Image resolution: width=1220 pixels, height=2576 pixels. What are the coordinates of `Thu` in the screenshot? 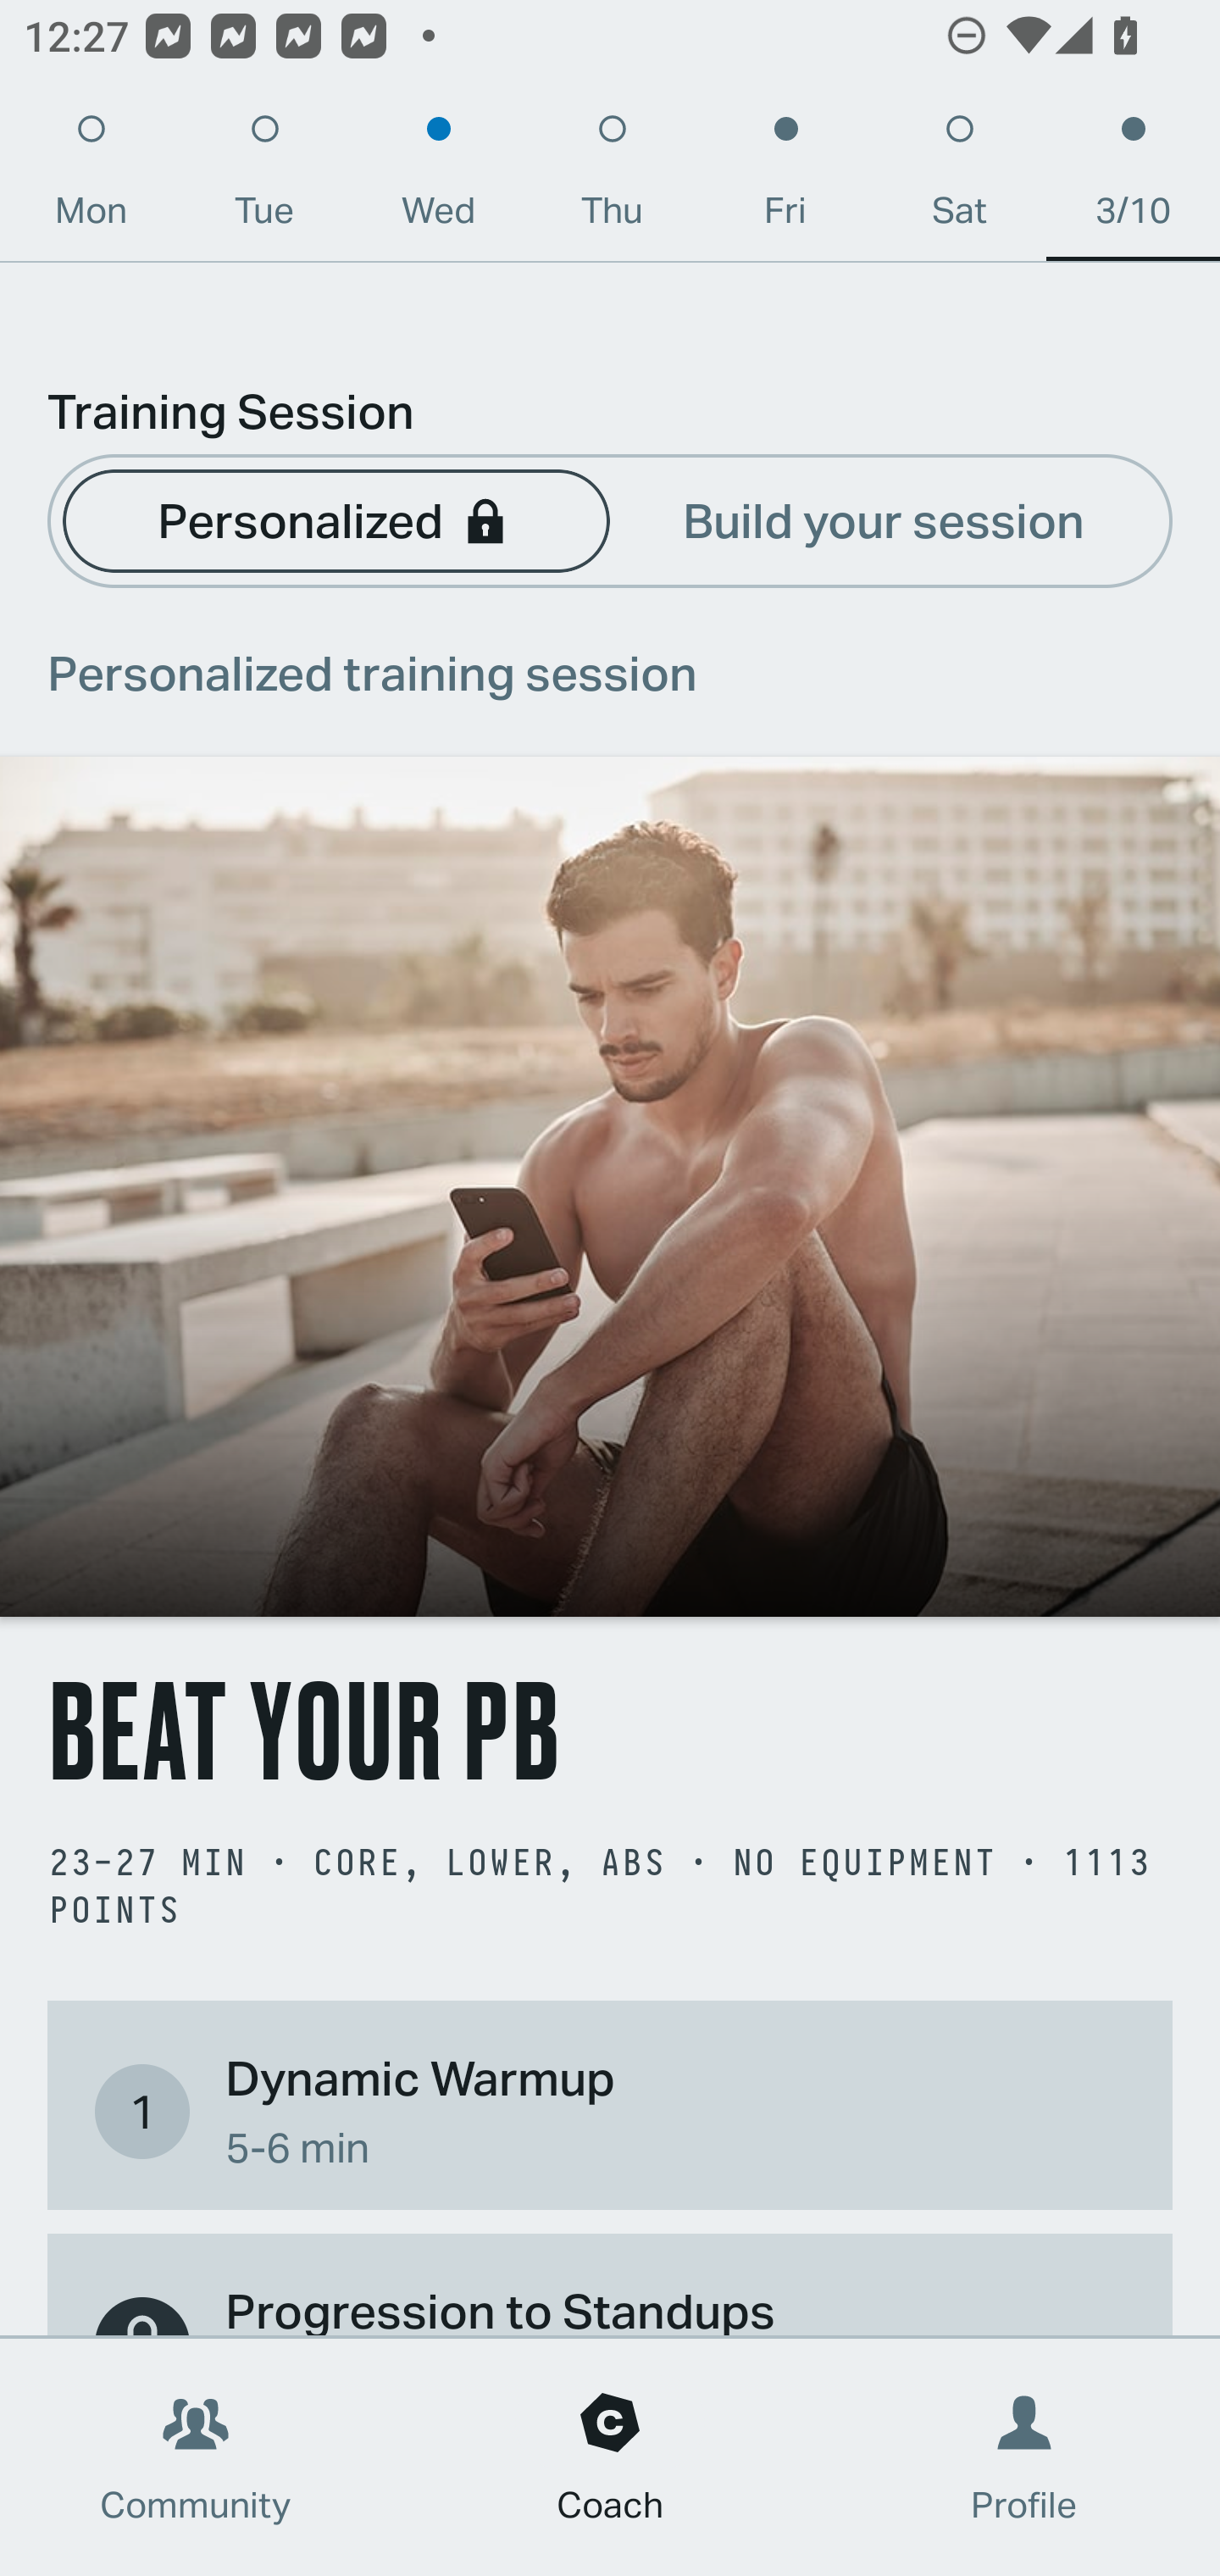 It's located at (612, 178).